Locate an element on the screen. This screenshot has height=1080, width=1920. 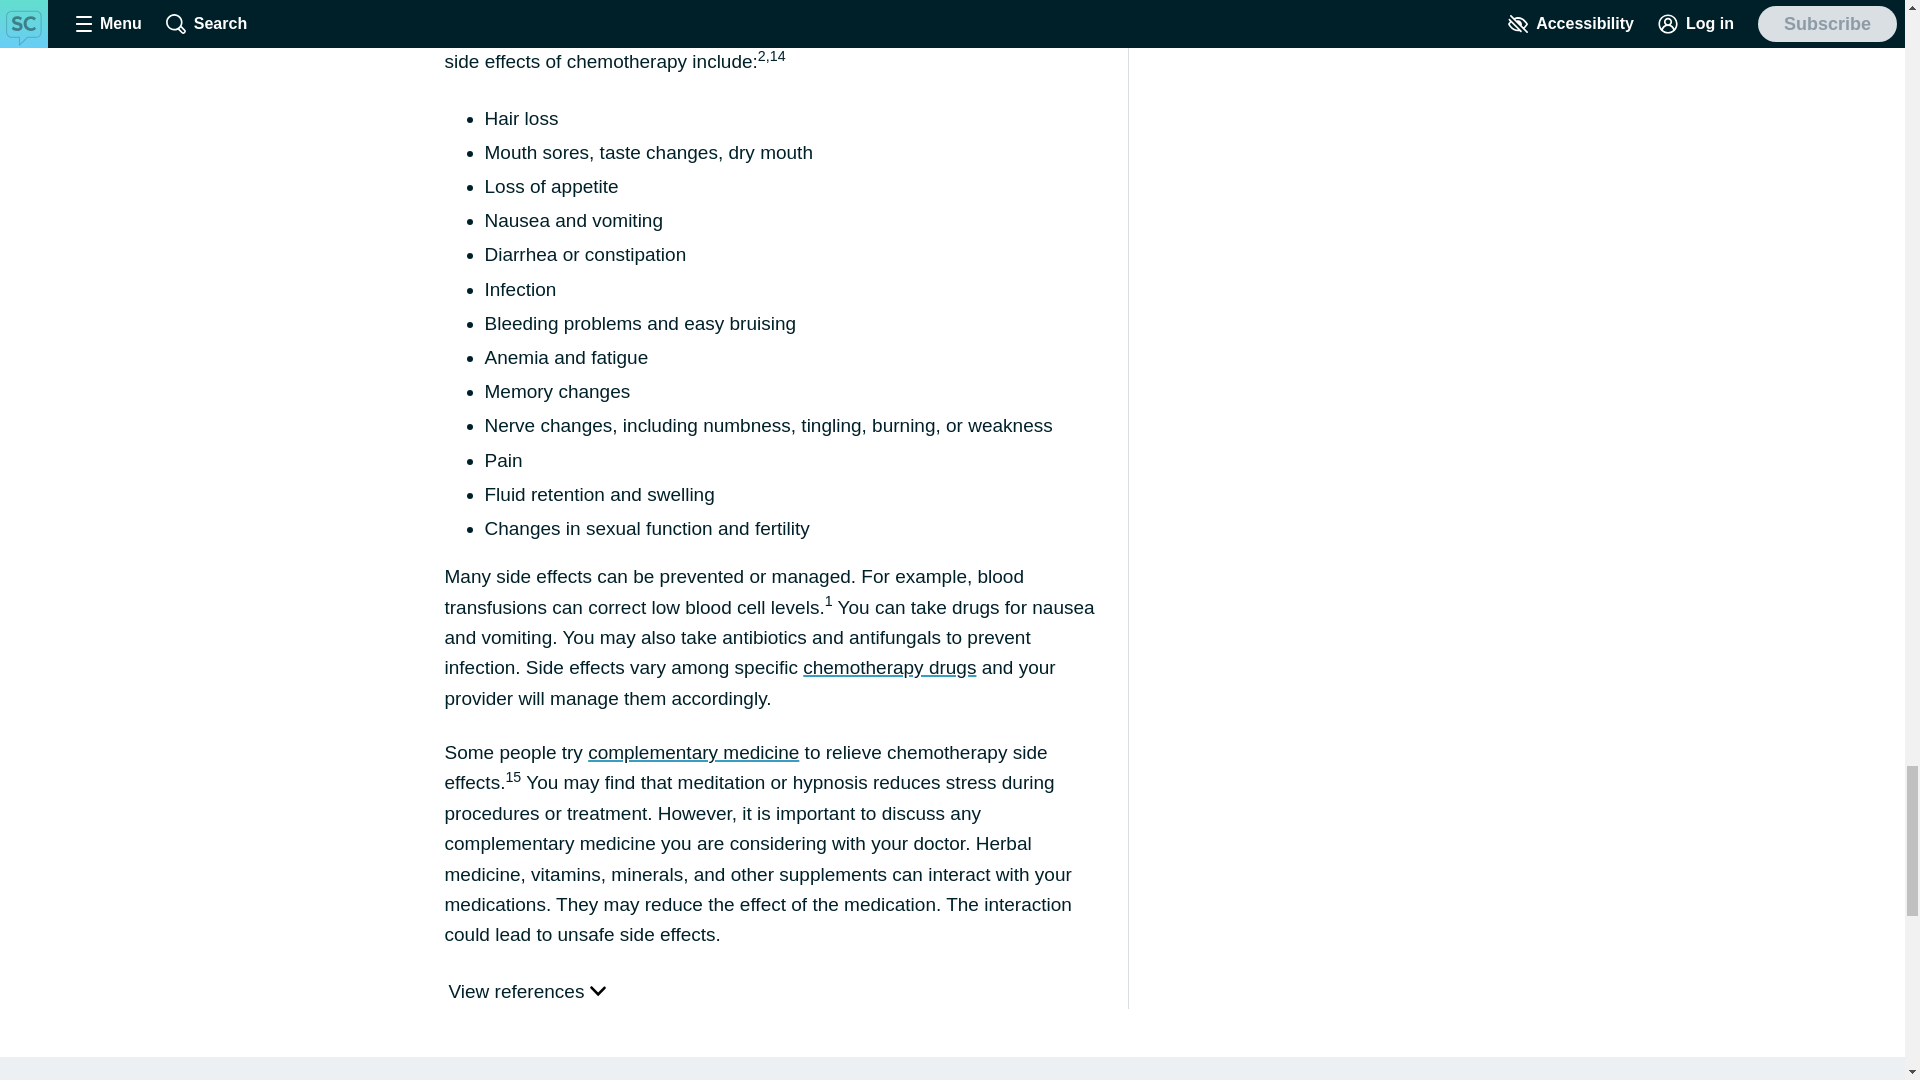
caret icon is located at coordinates (598, 989).